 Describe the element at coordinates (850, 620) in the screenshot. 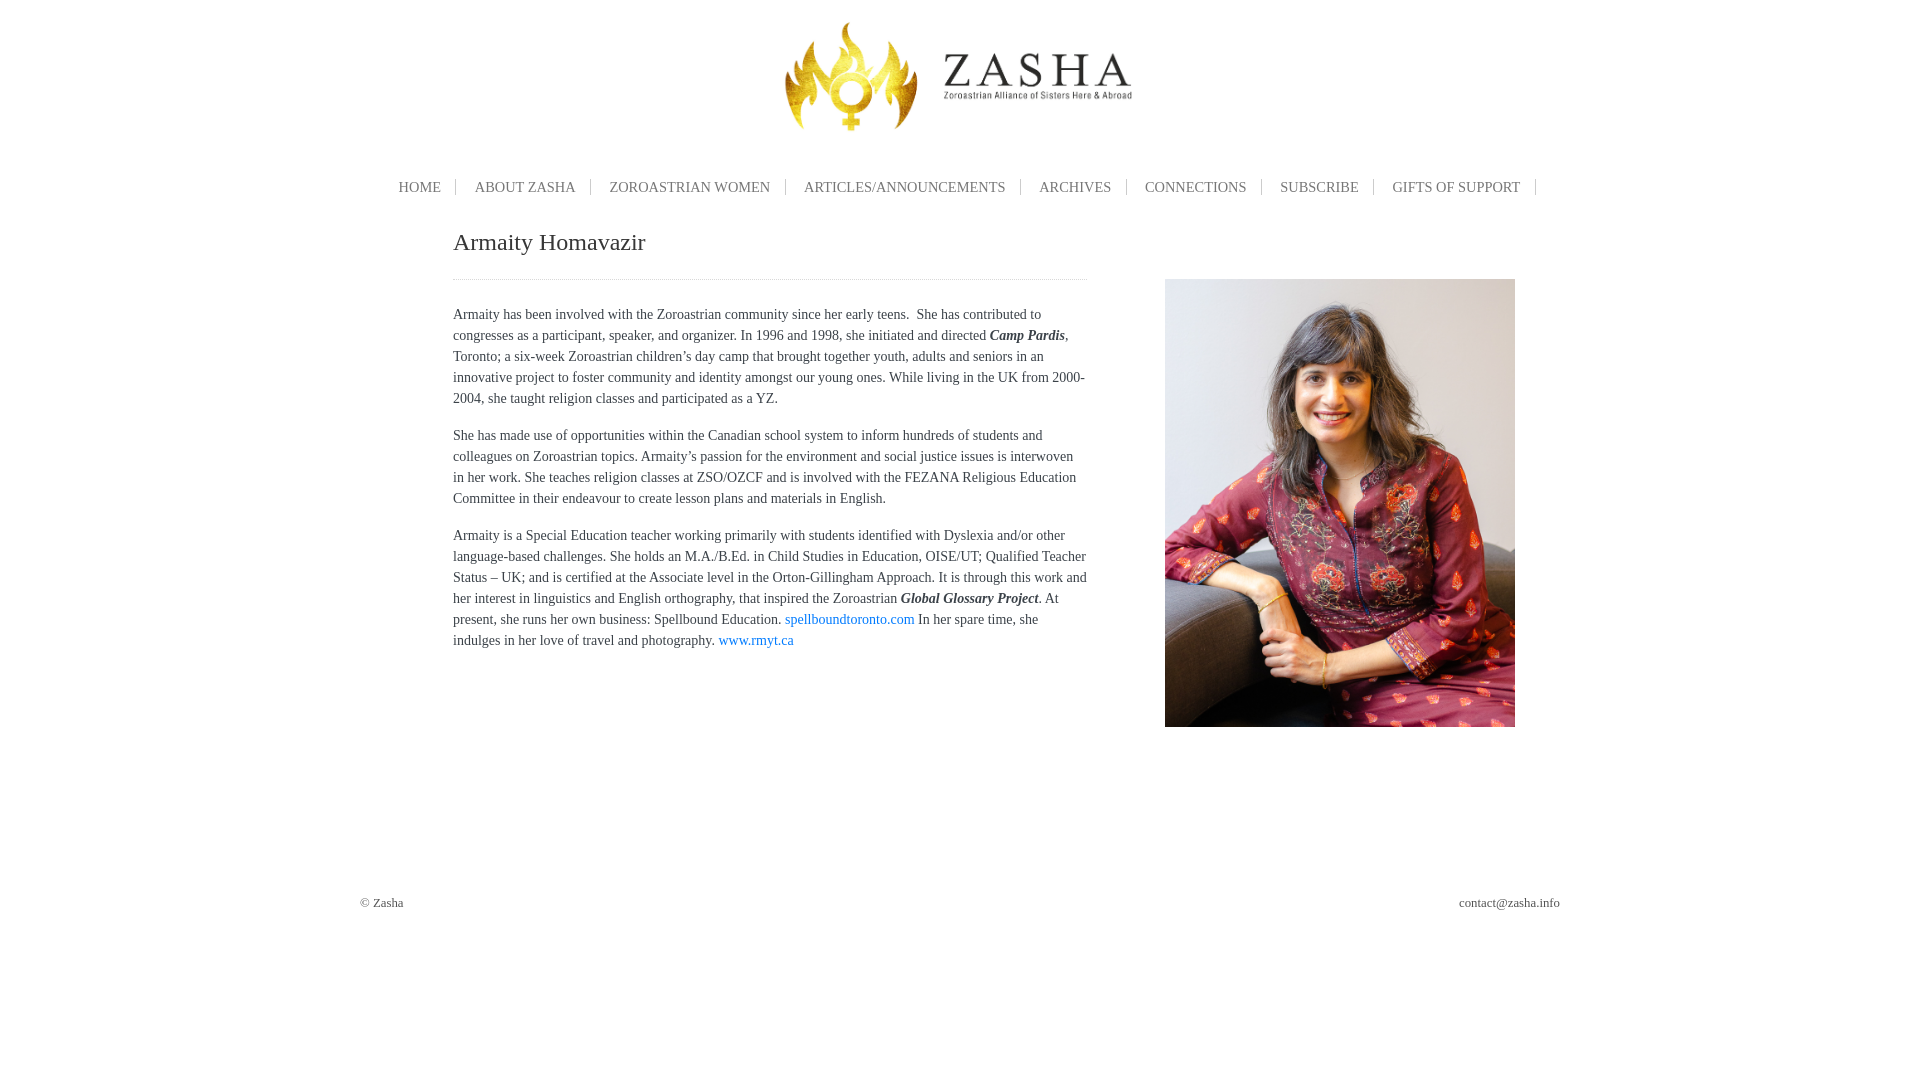

I see `spellboundtoronto.com` at that location.